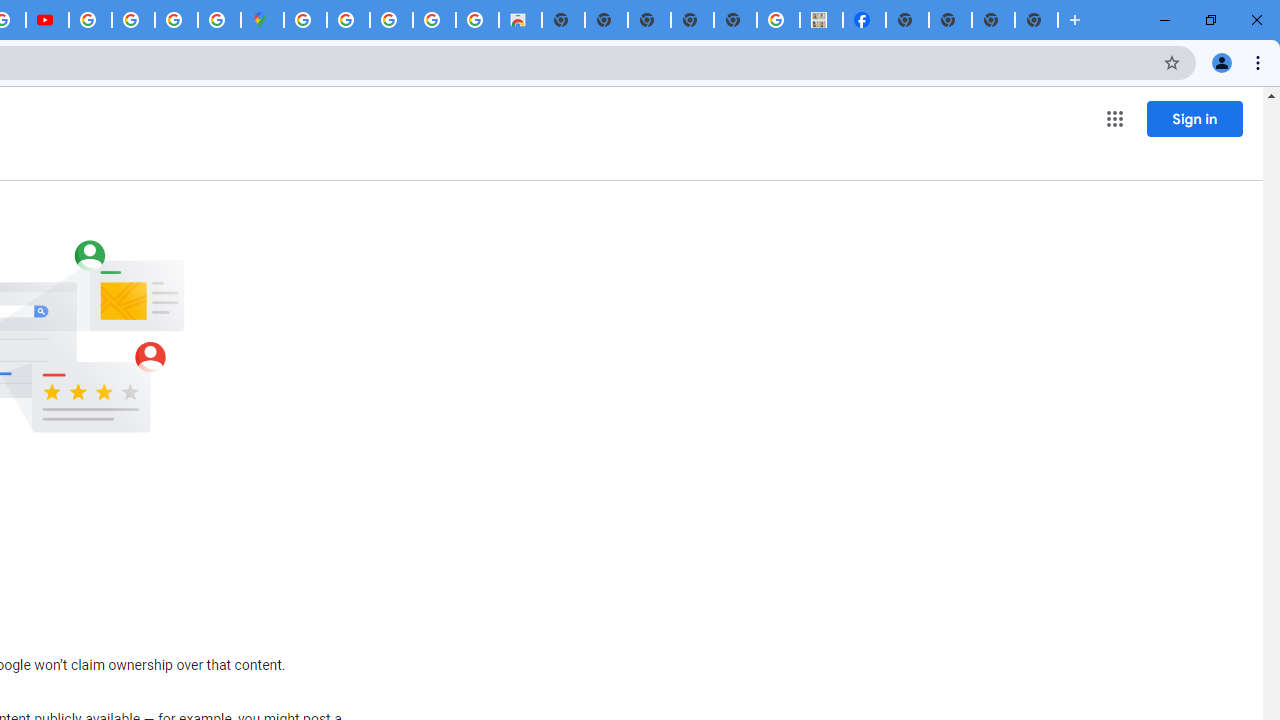 This screenshot has height=720, width=1280. I want to click on Sign in - Google Accounts, so click(305, 20).